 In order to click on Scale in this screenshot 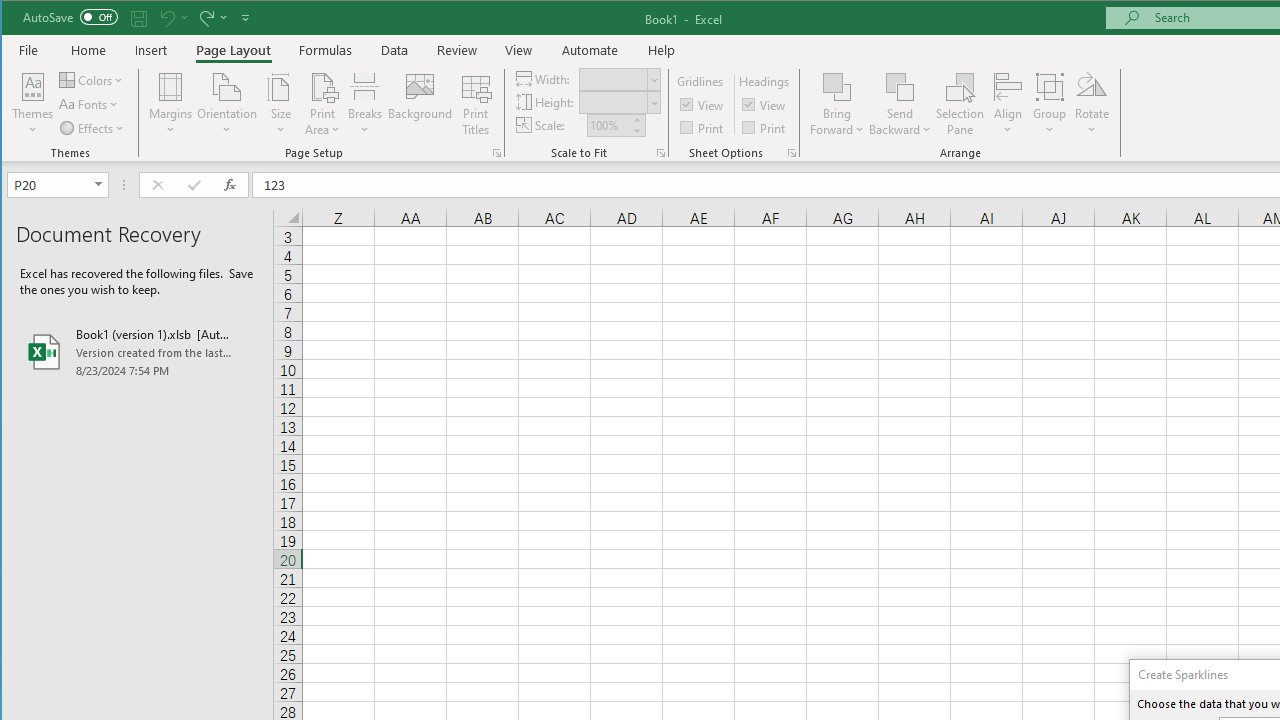, I will do `click(608, 125)`.